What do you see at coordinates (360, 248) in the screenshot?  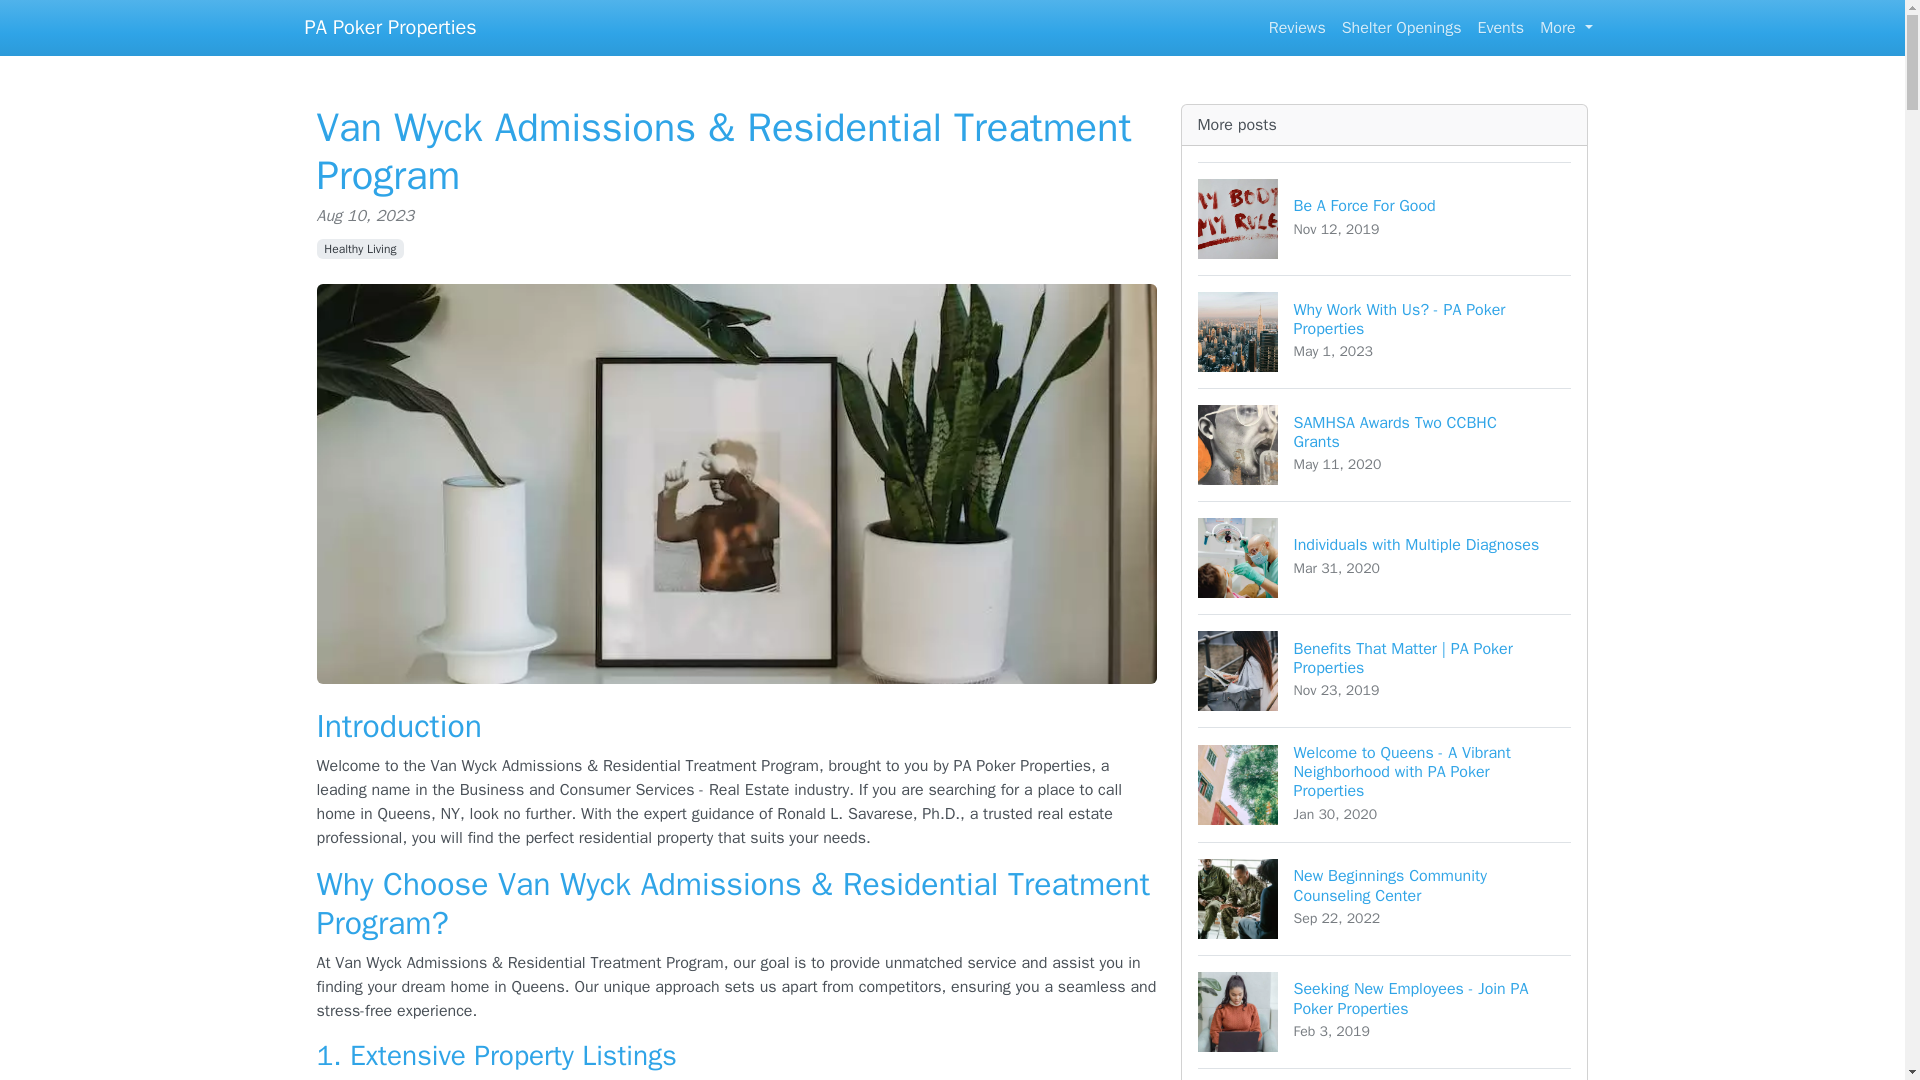 I see `PA Poker Properties` at bounding box center [360, 248].